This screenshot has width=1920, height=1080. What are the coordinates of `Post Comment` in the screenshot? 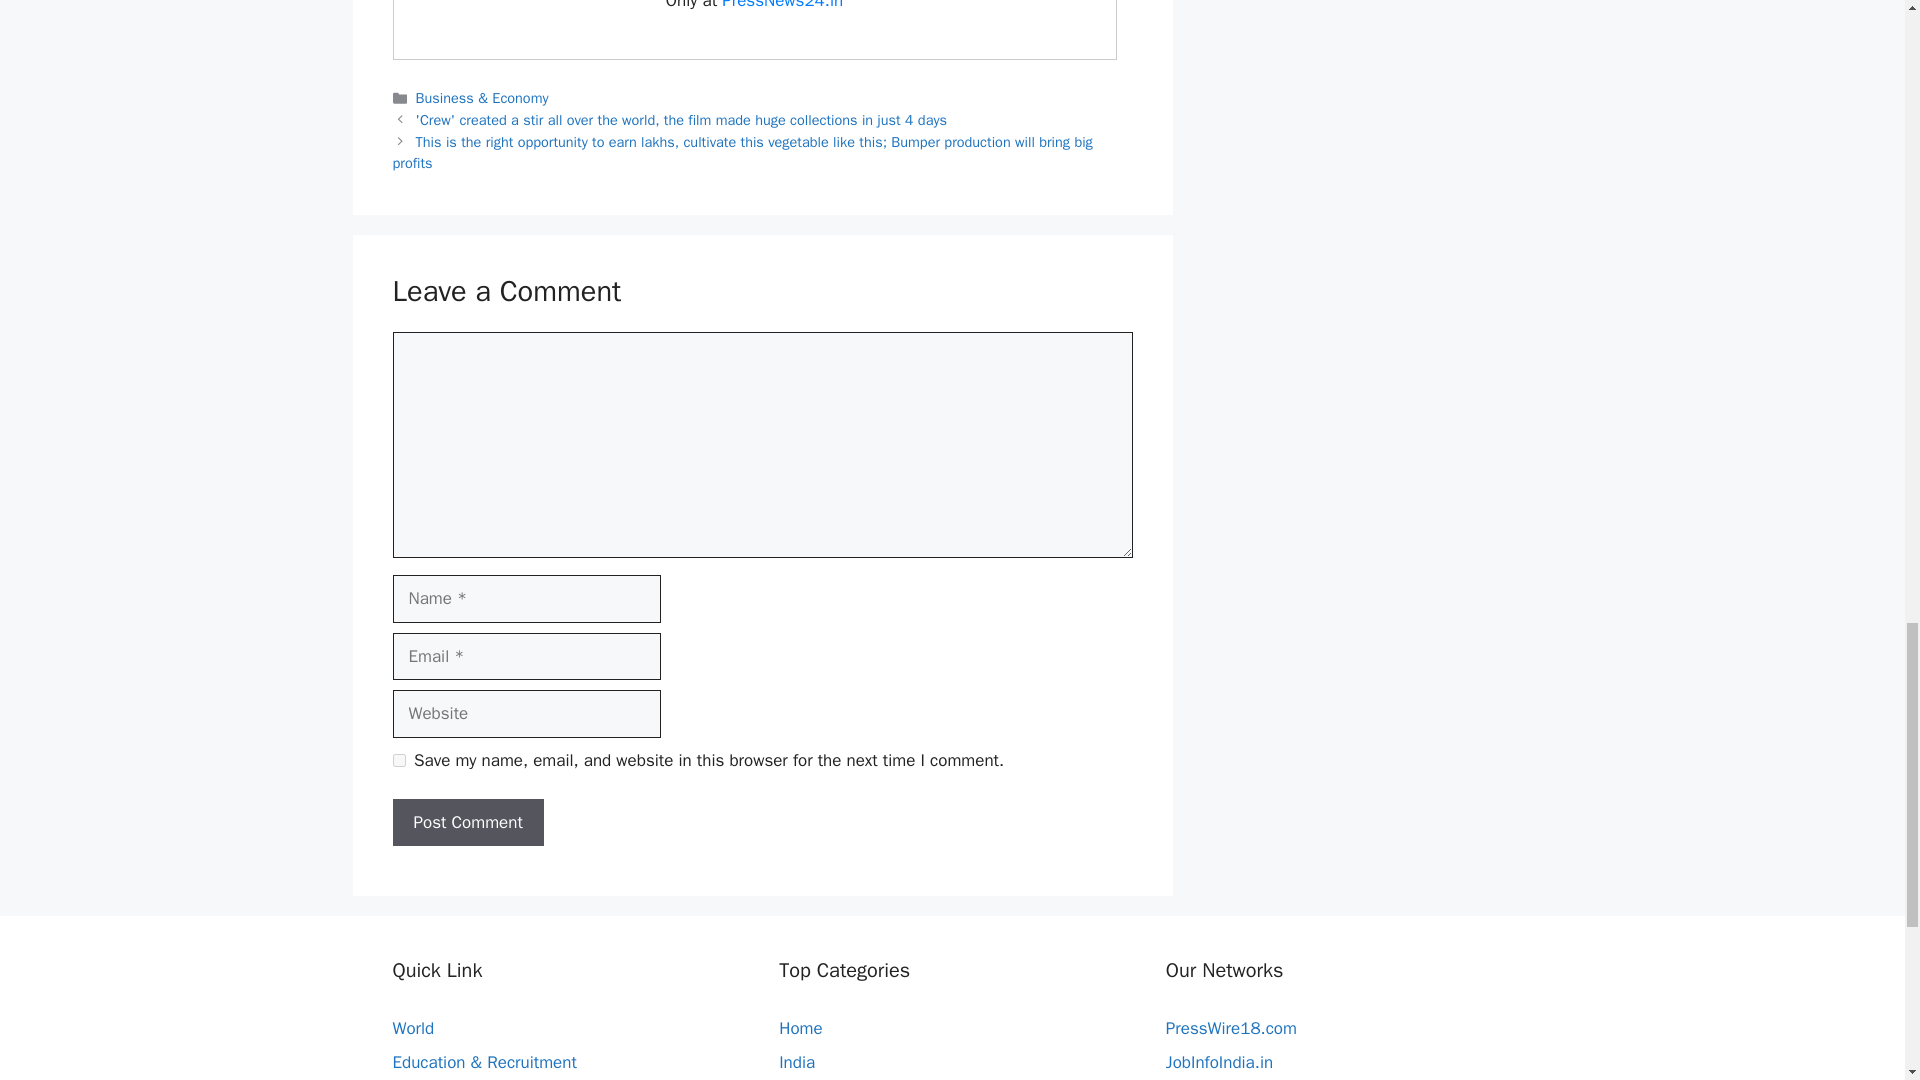 It's located at (467, 822).